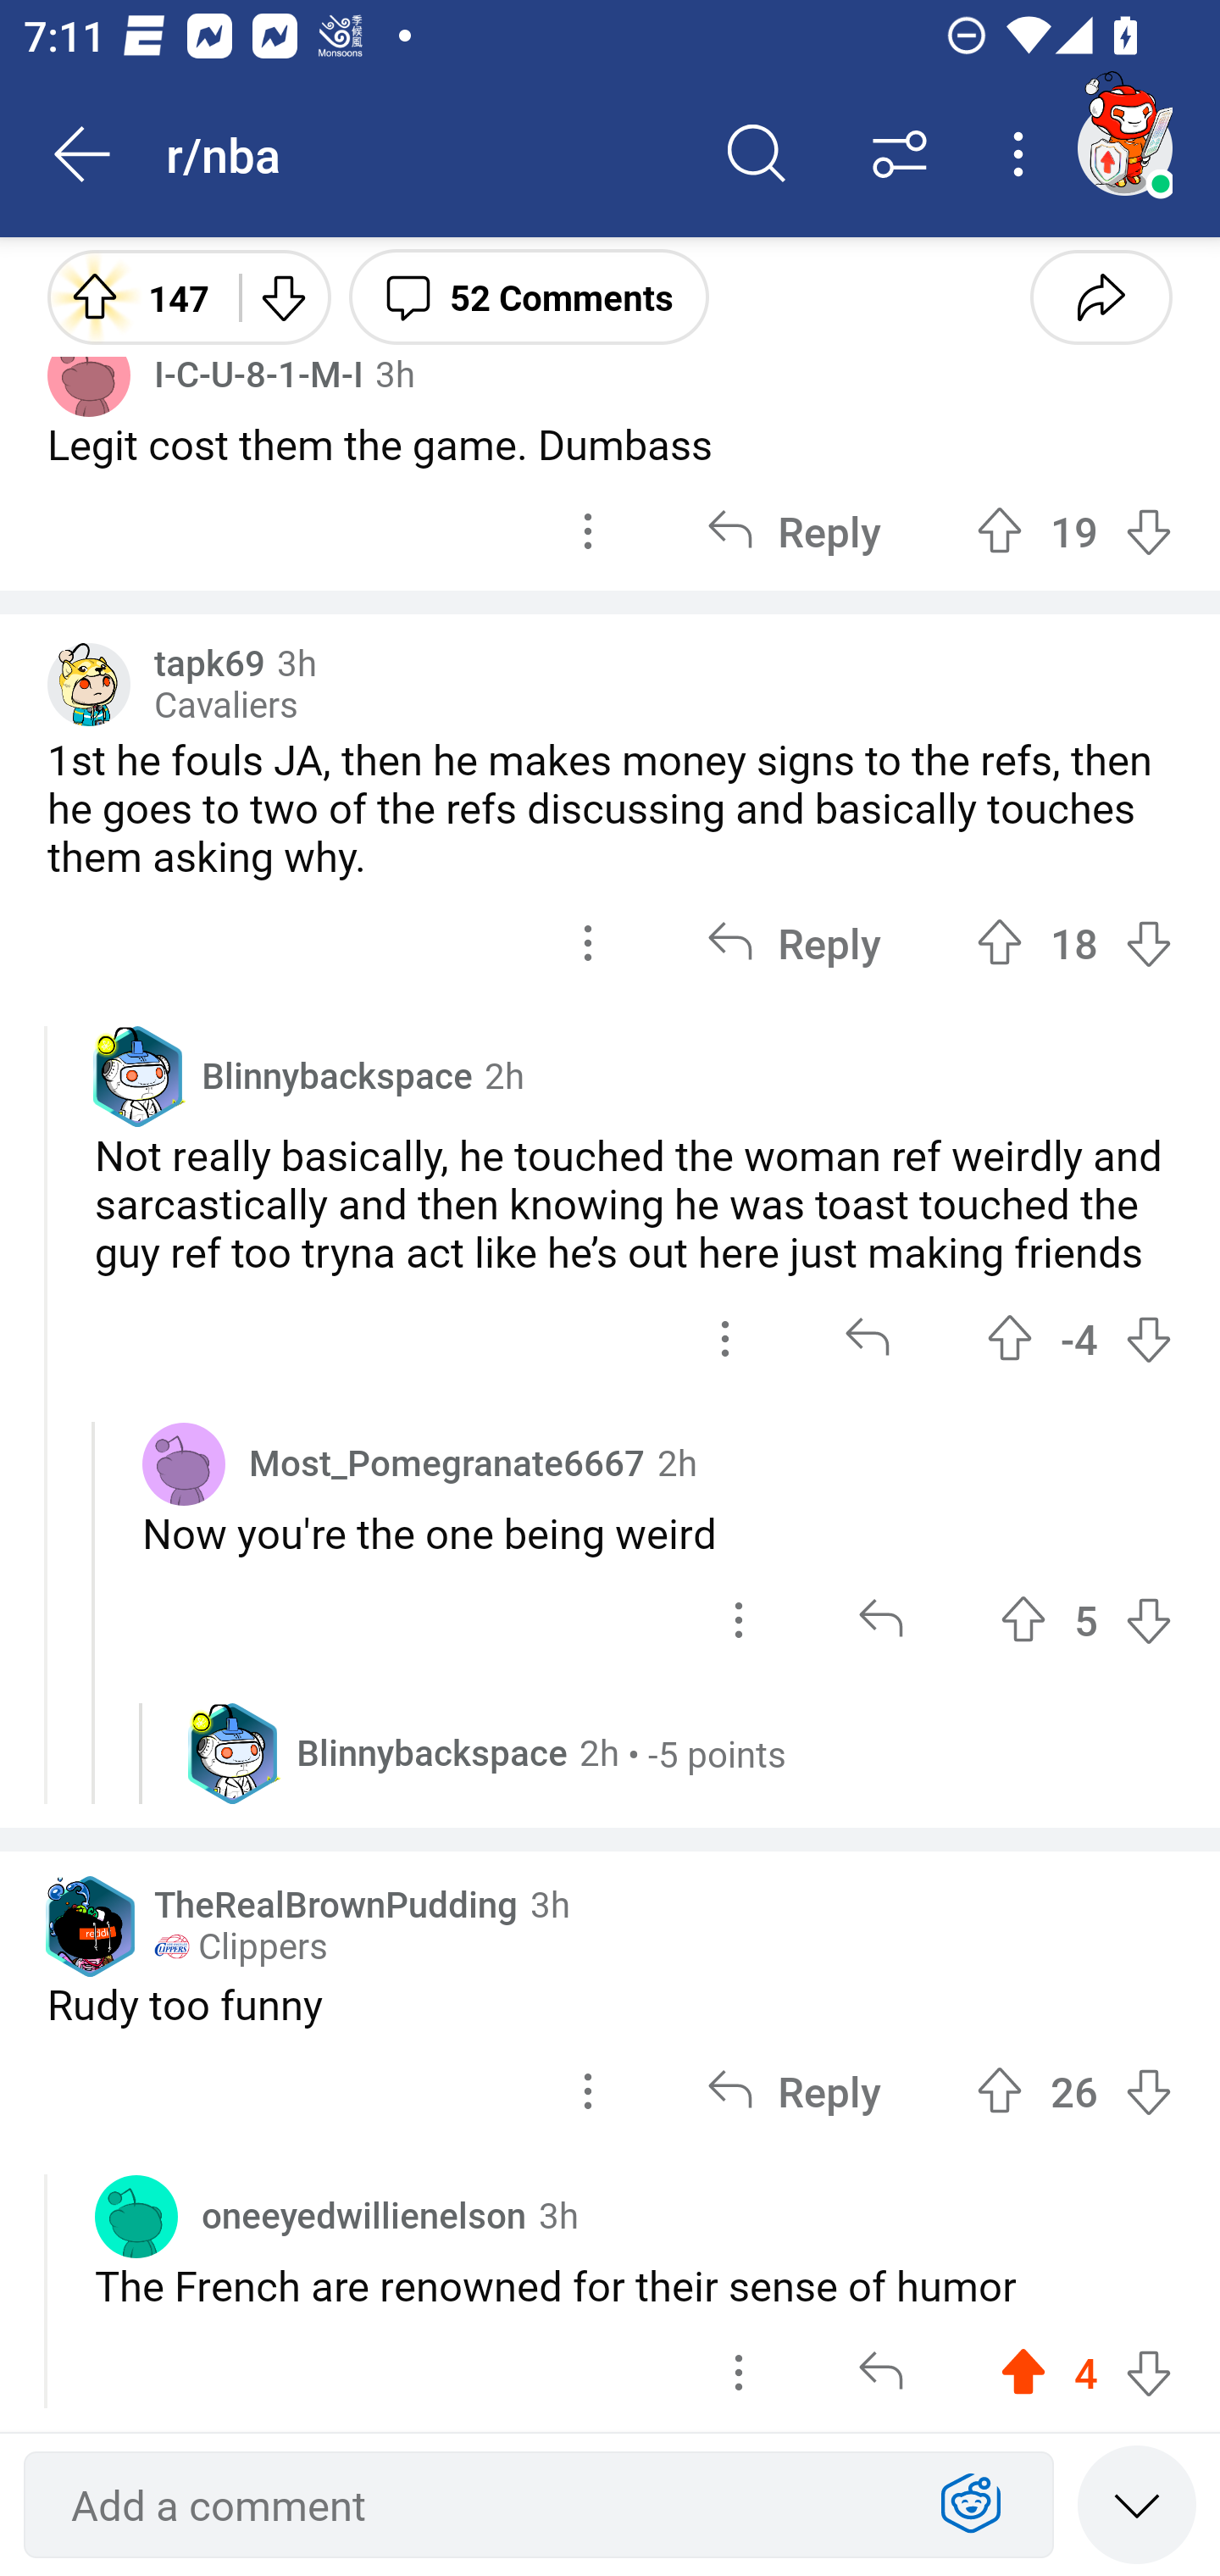  What do you see at coordinates (634, 2285) in the screenshot?
I see `The French are renowned for their sense of humor` at bounding box center [634, 2285].